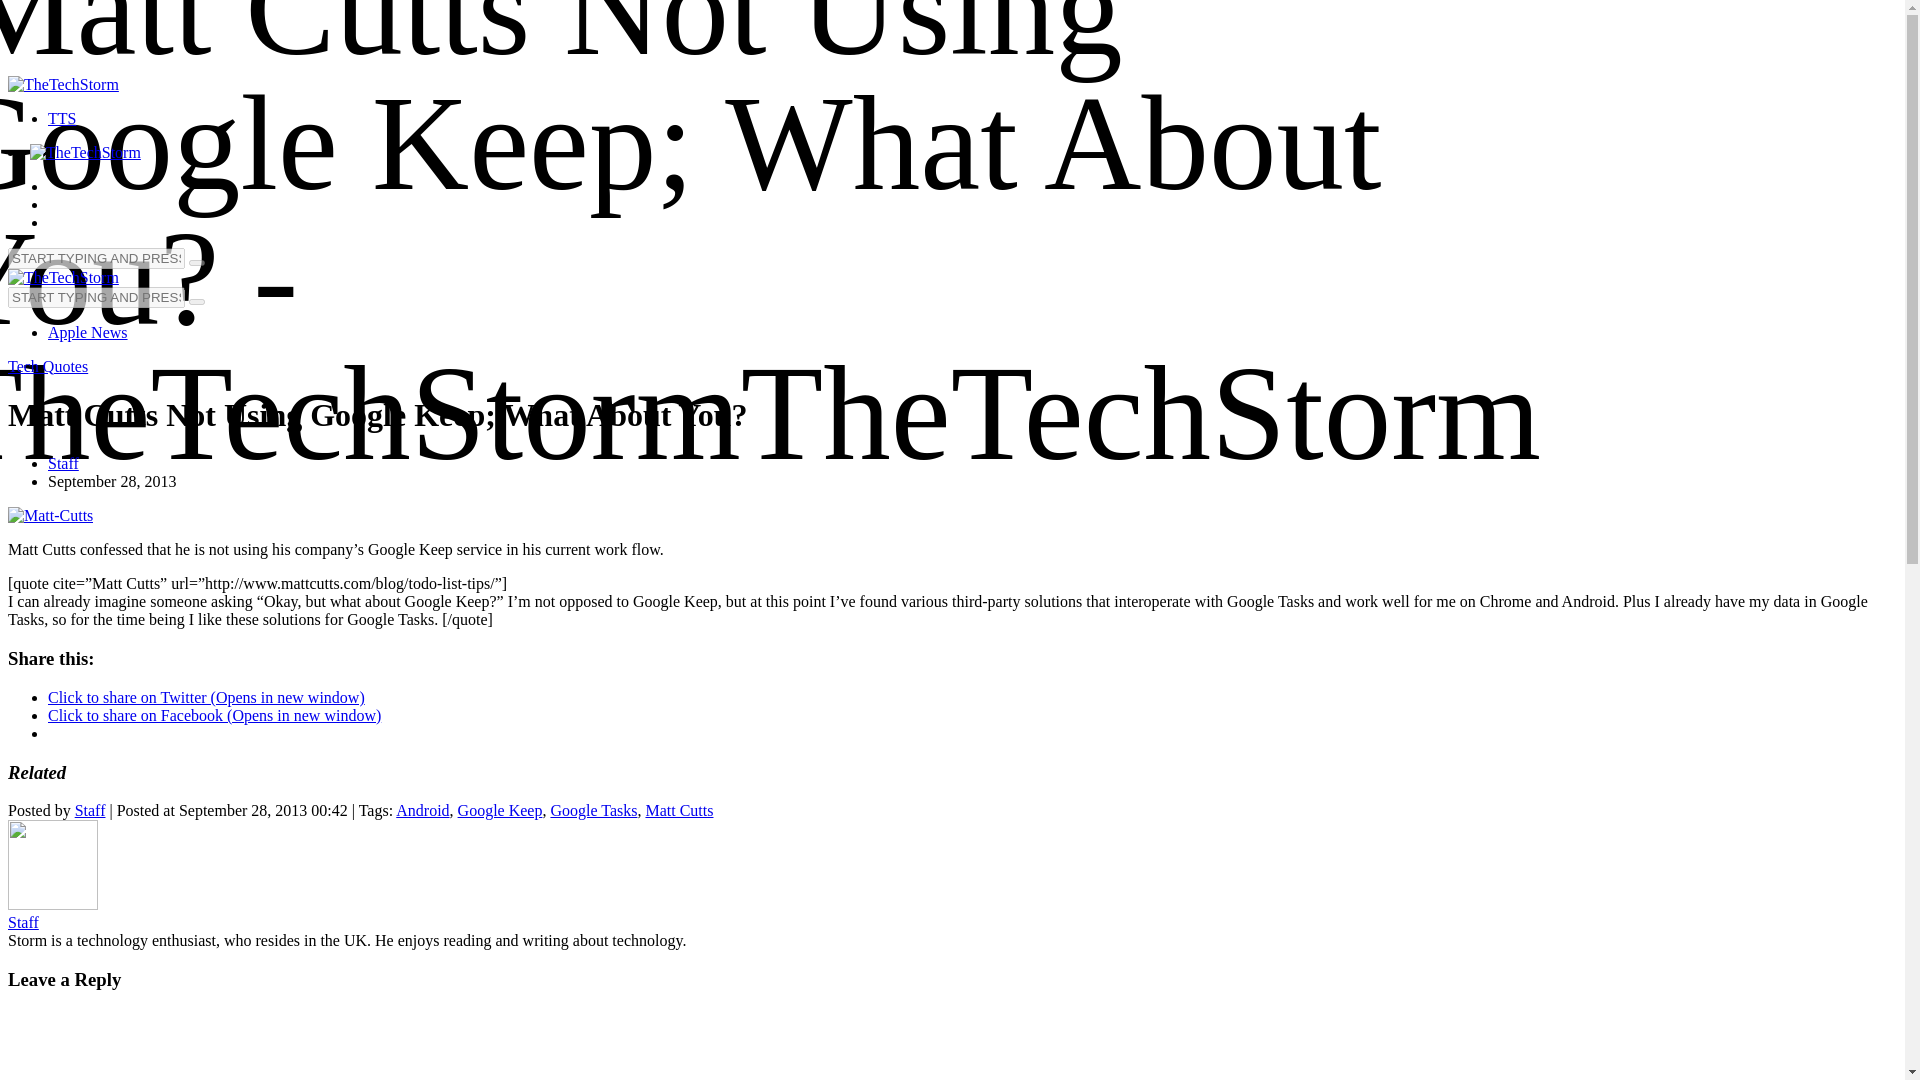 The height and width of the screenshot is (1080, 1920). I want to click on TheTechStorm, so click(63, 84).